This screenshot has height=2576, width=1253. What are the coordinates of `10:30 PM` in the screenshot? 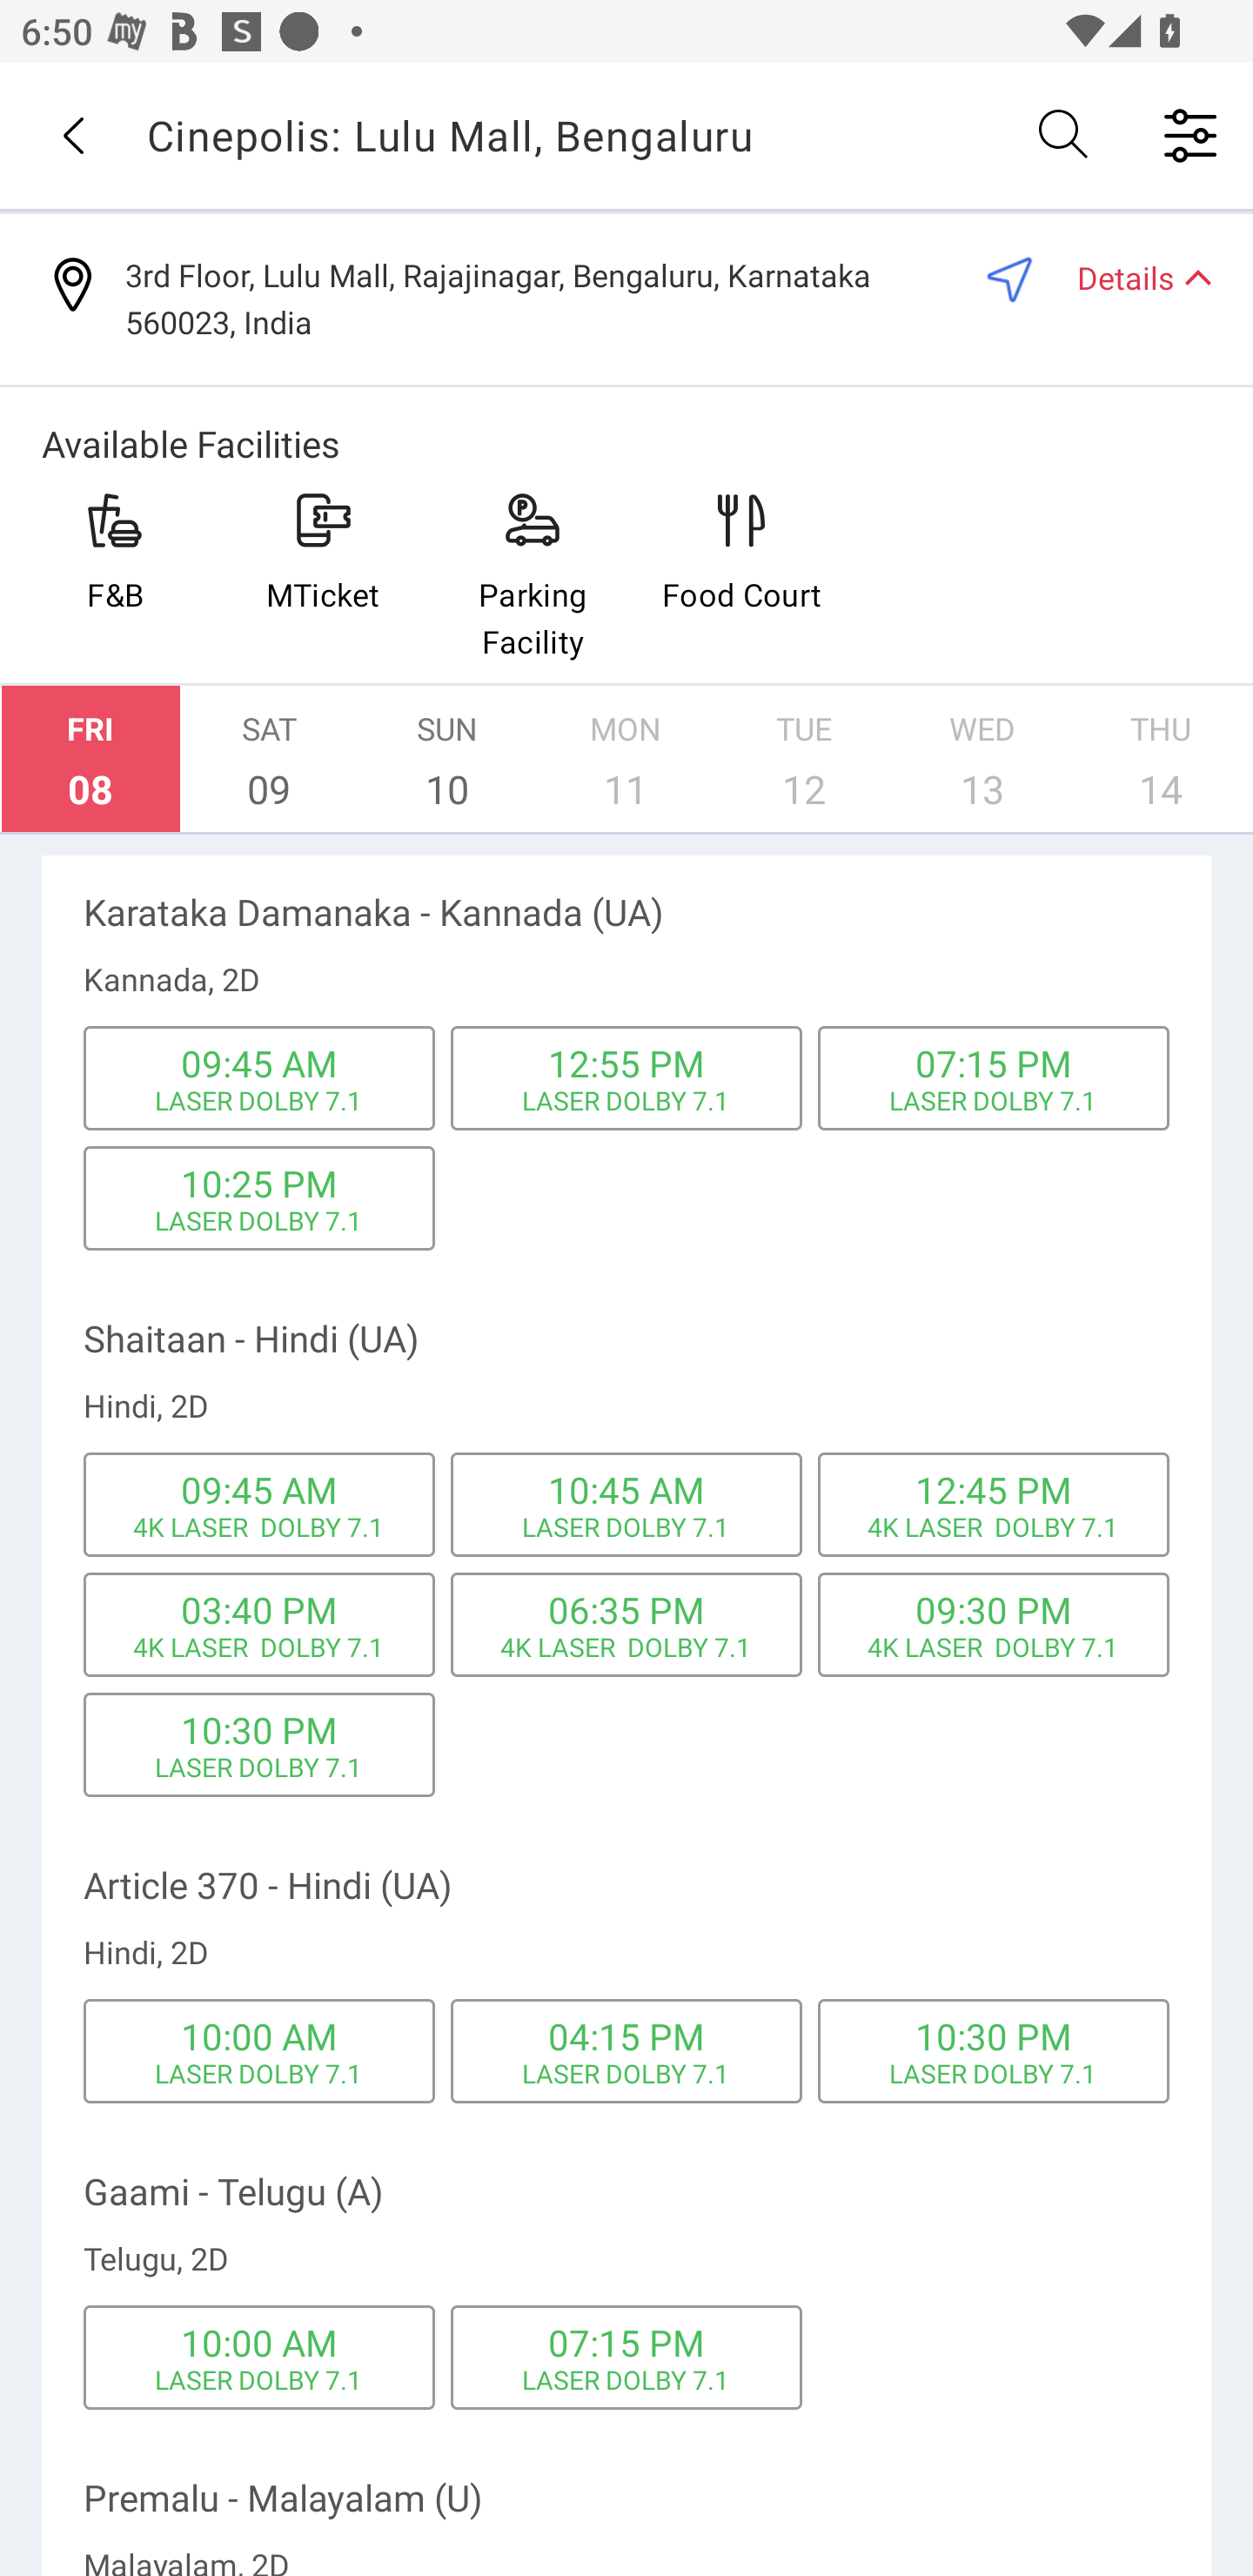 It's located at (994, 2036).